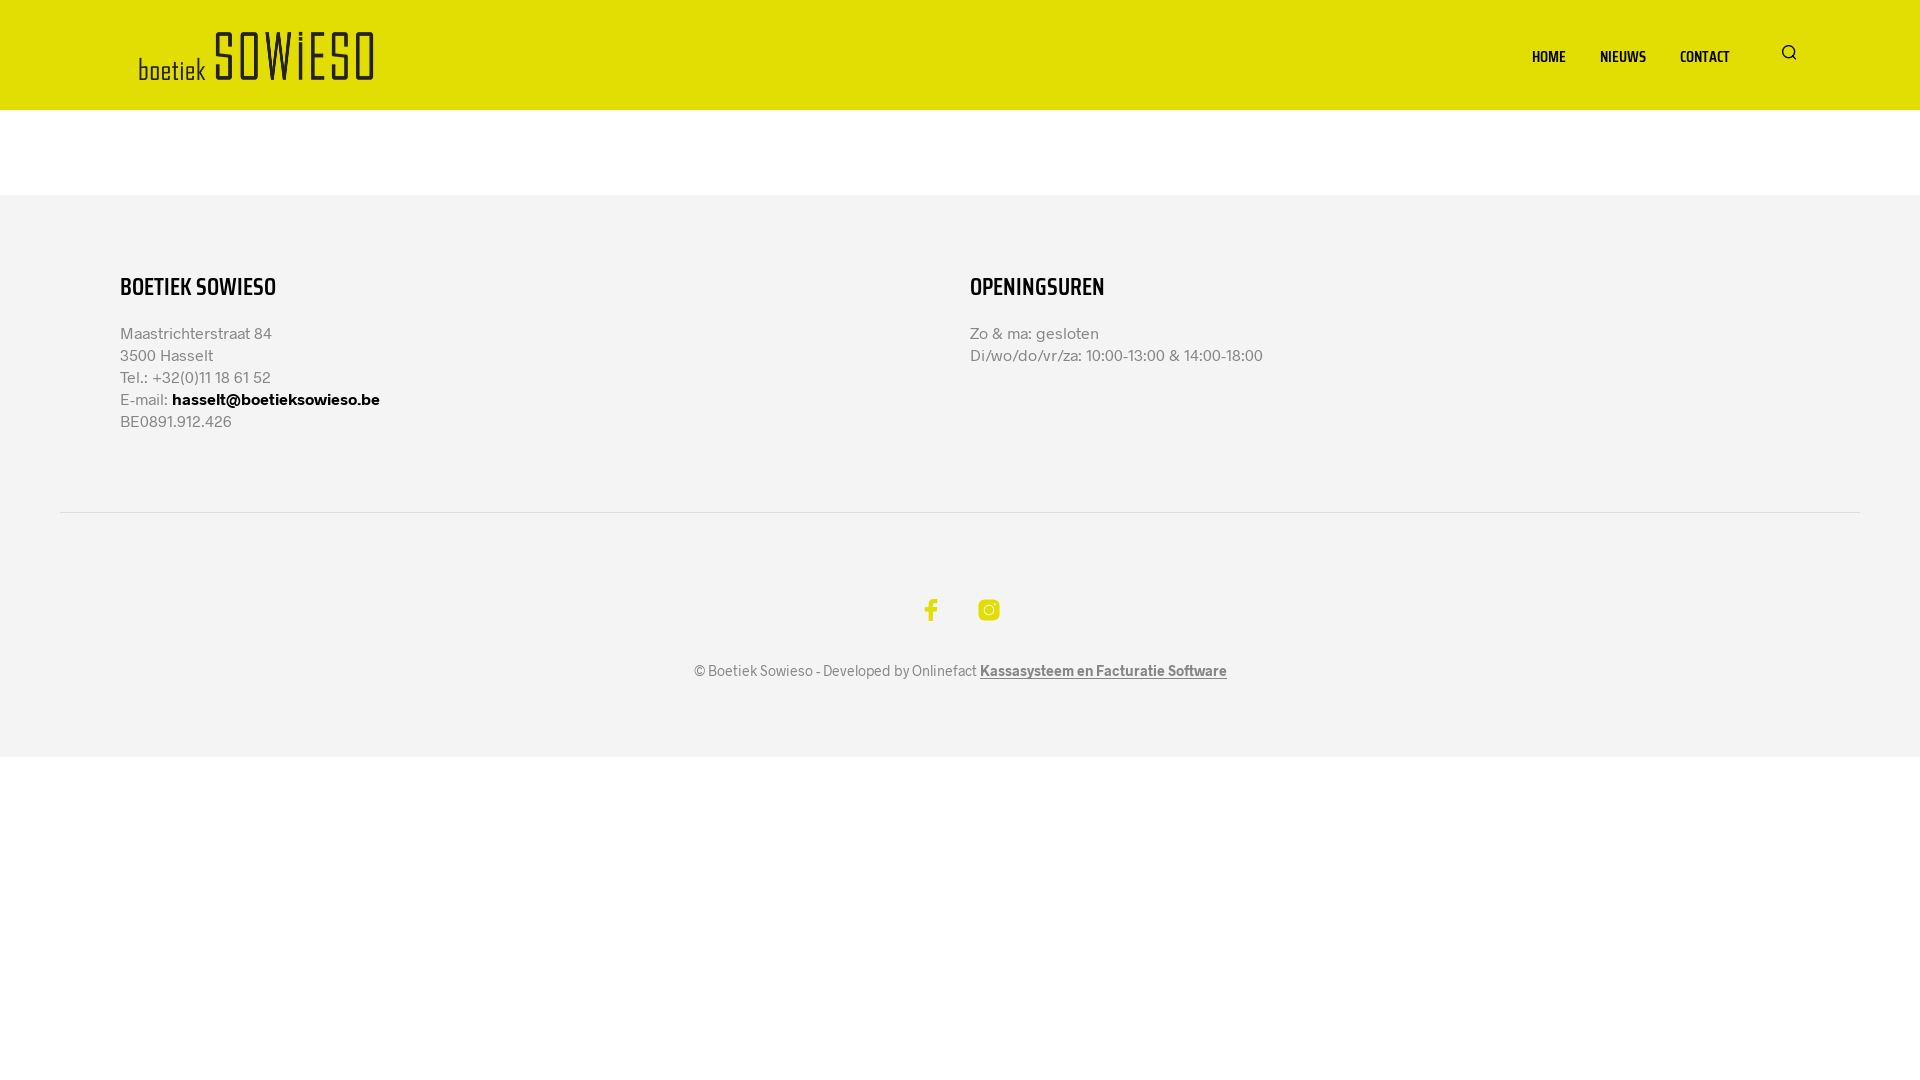  What do you see at coordinates (1103, 671) in the screenshot?
I see `Kassasysteem en Facturatie Software` at bounding box center [1103, 671].